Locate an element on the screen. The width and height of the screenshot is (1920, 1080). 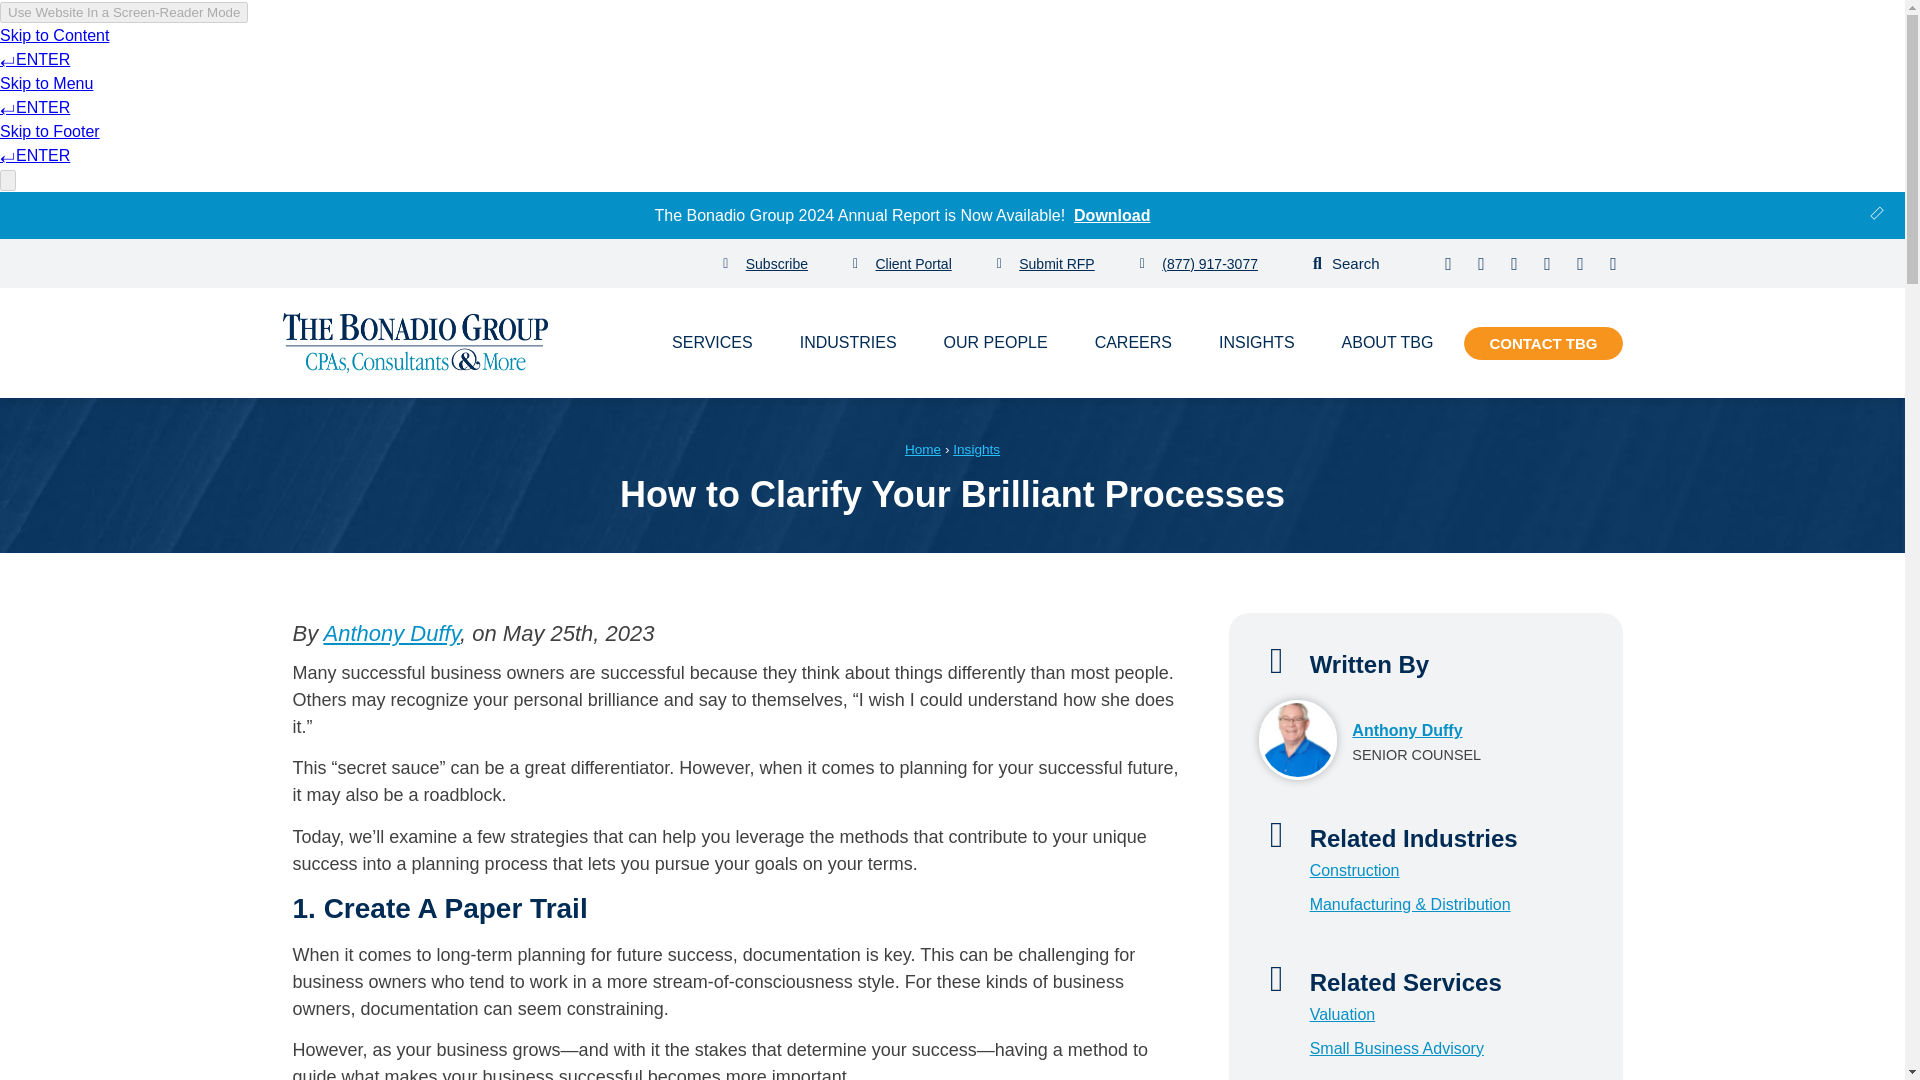
Submit RFP is located at coordinates (1045, 264).